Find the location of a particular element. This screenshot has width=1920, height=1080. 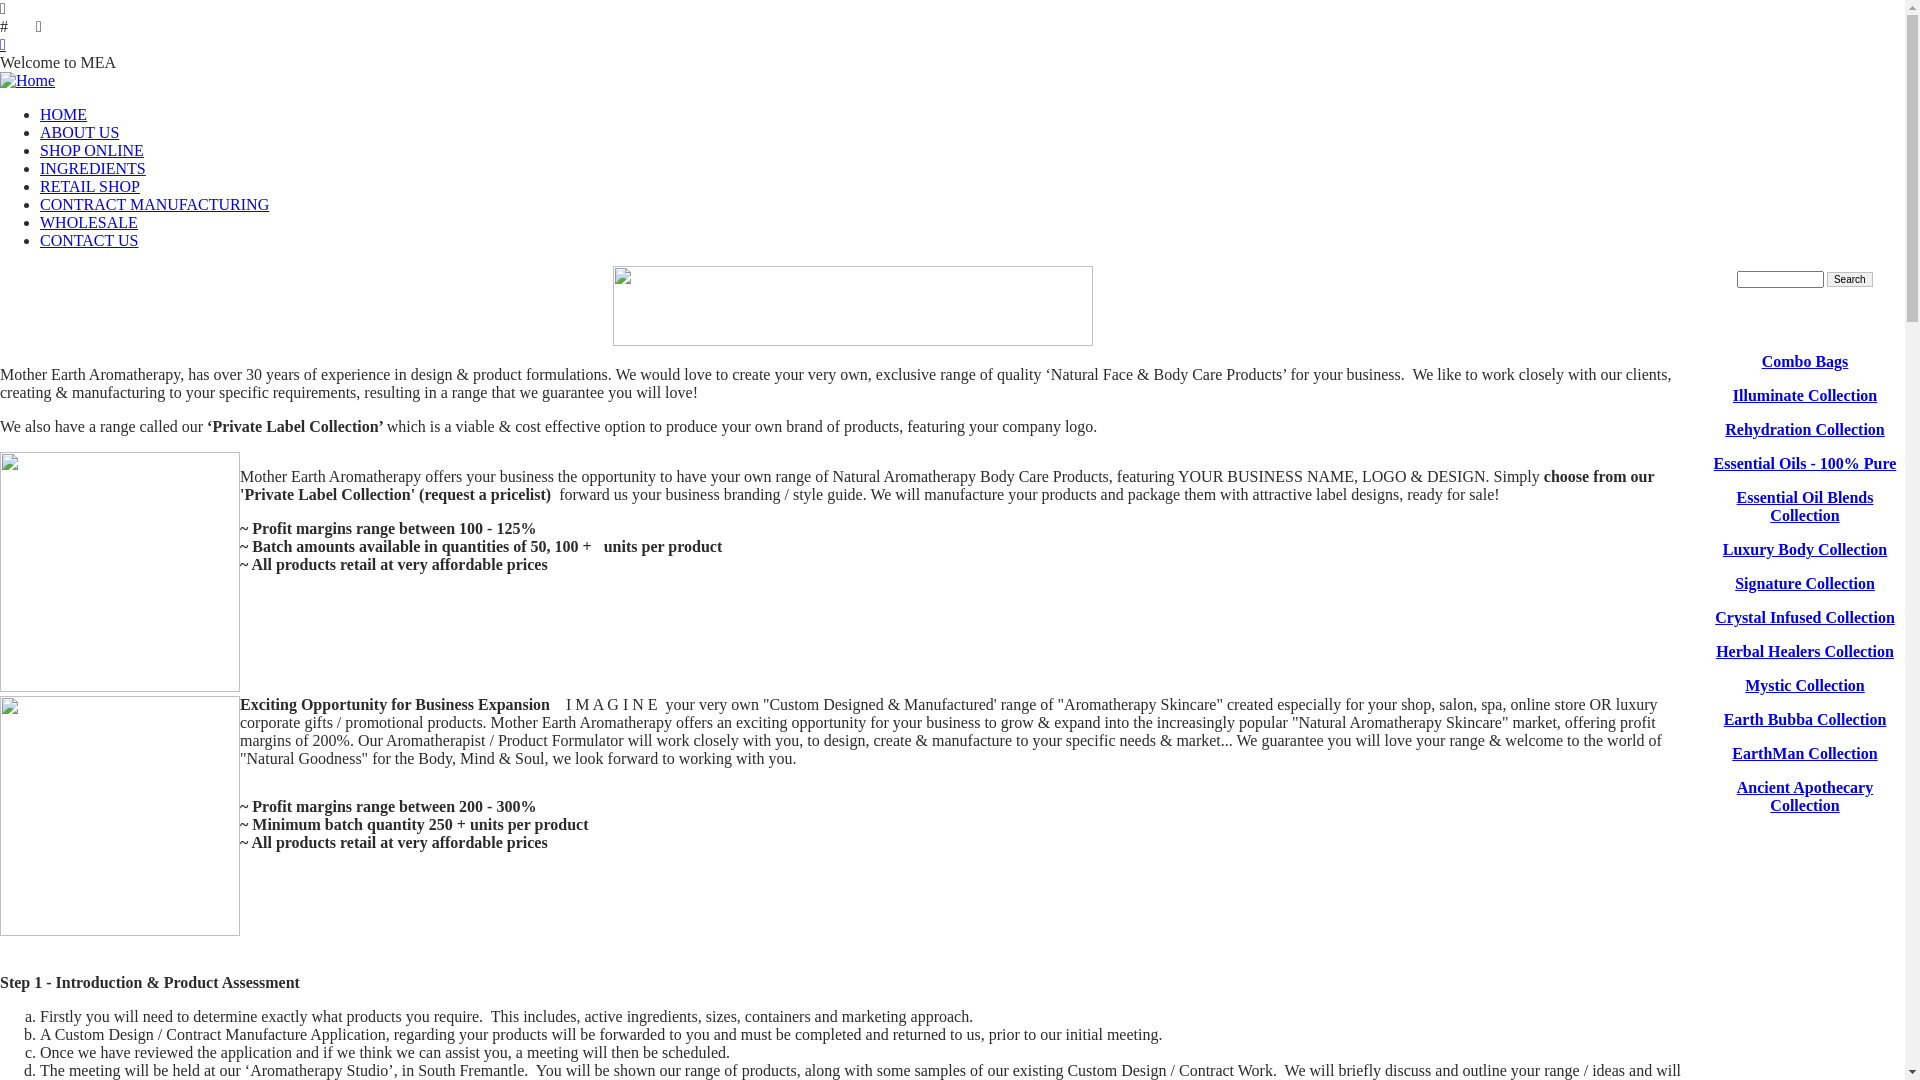

Essential Oil Blends Collection is located at coordinates (1806, 506).